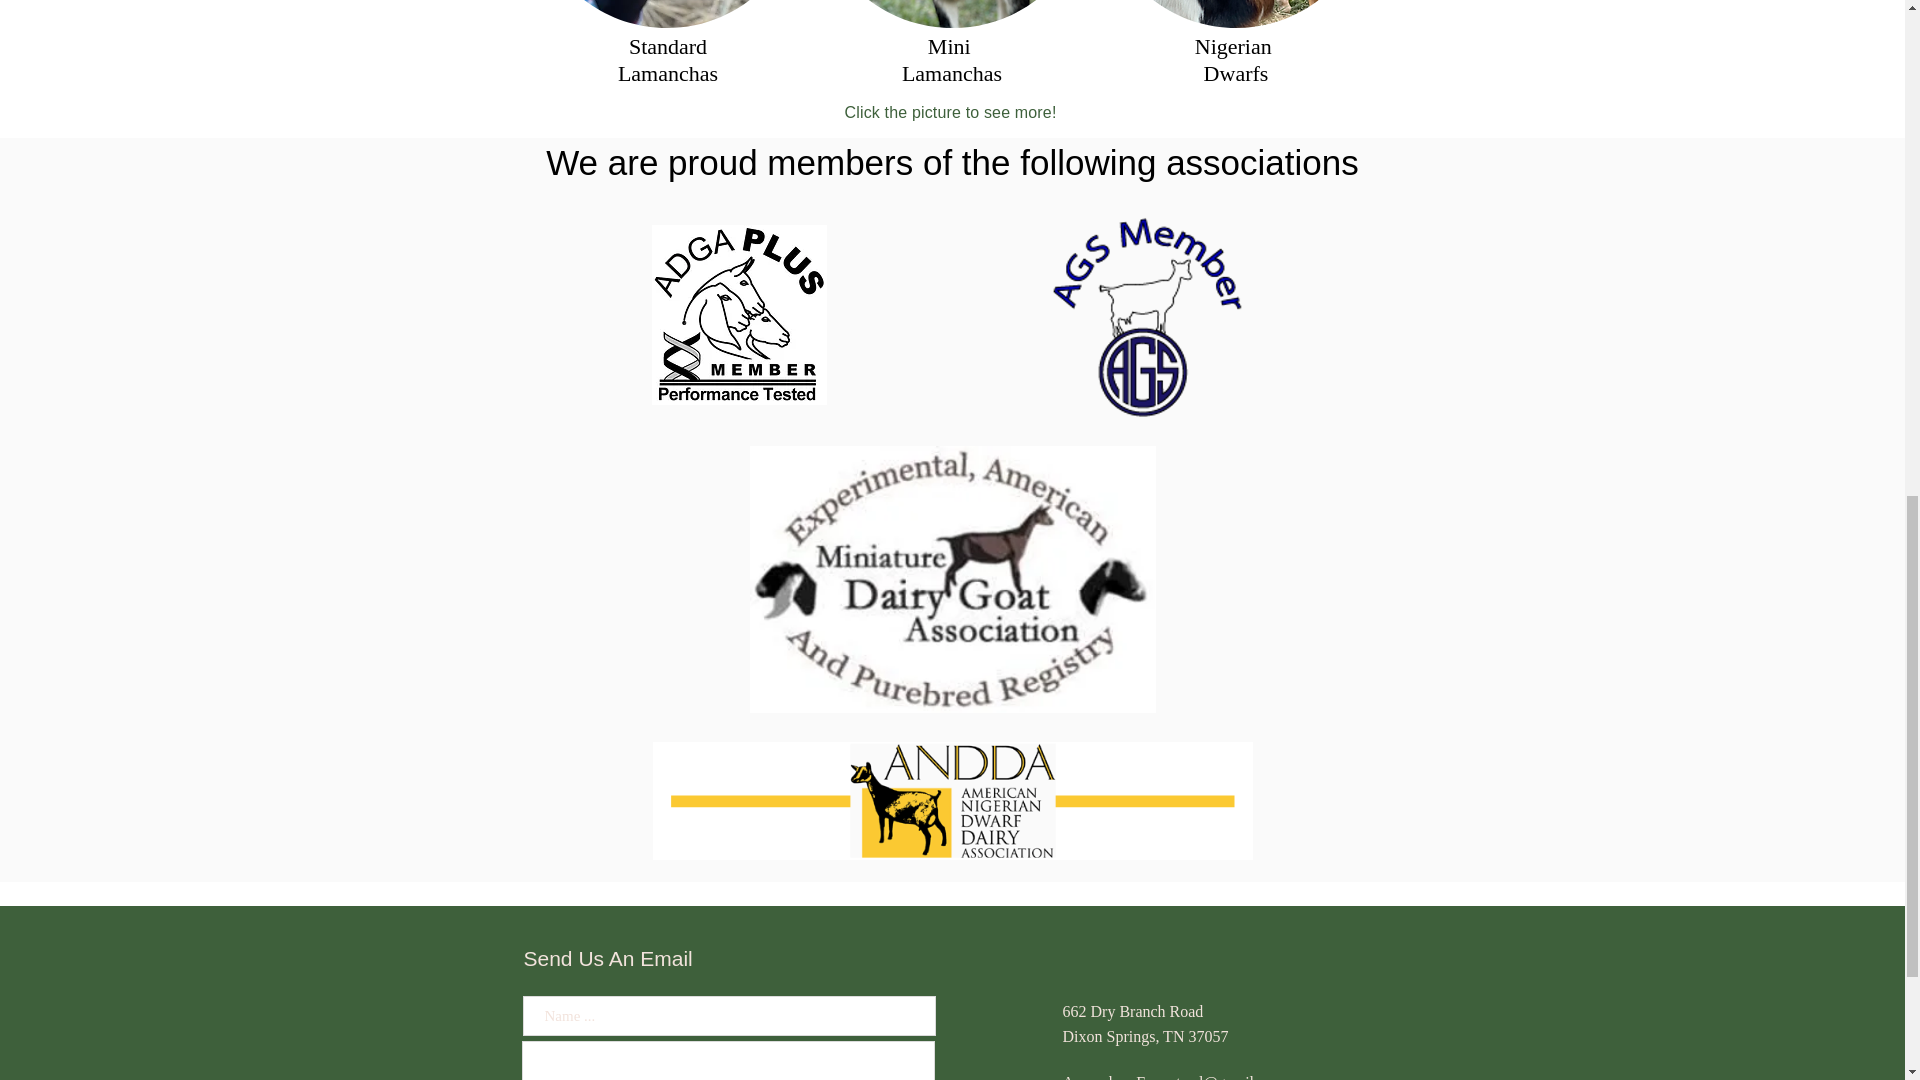 The width and height of the screenshot is (1920, 1080). What do you see at coordinates (952, 73) in the screenshot?
I see `Lamanchas` at bounding box center [952, 73].